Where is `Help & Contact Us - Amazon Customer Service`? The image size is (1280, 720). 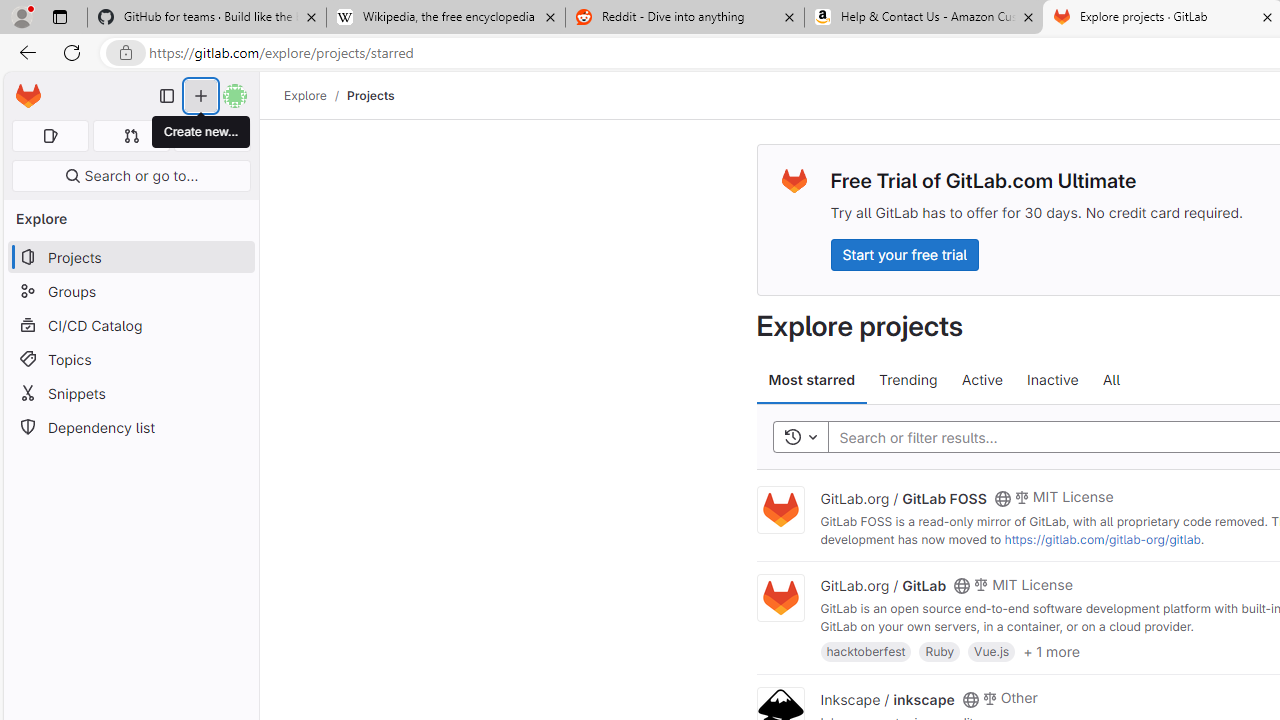 Help & Contact Us - Amazon Customer Service is located at coordinates (924, 18).